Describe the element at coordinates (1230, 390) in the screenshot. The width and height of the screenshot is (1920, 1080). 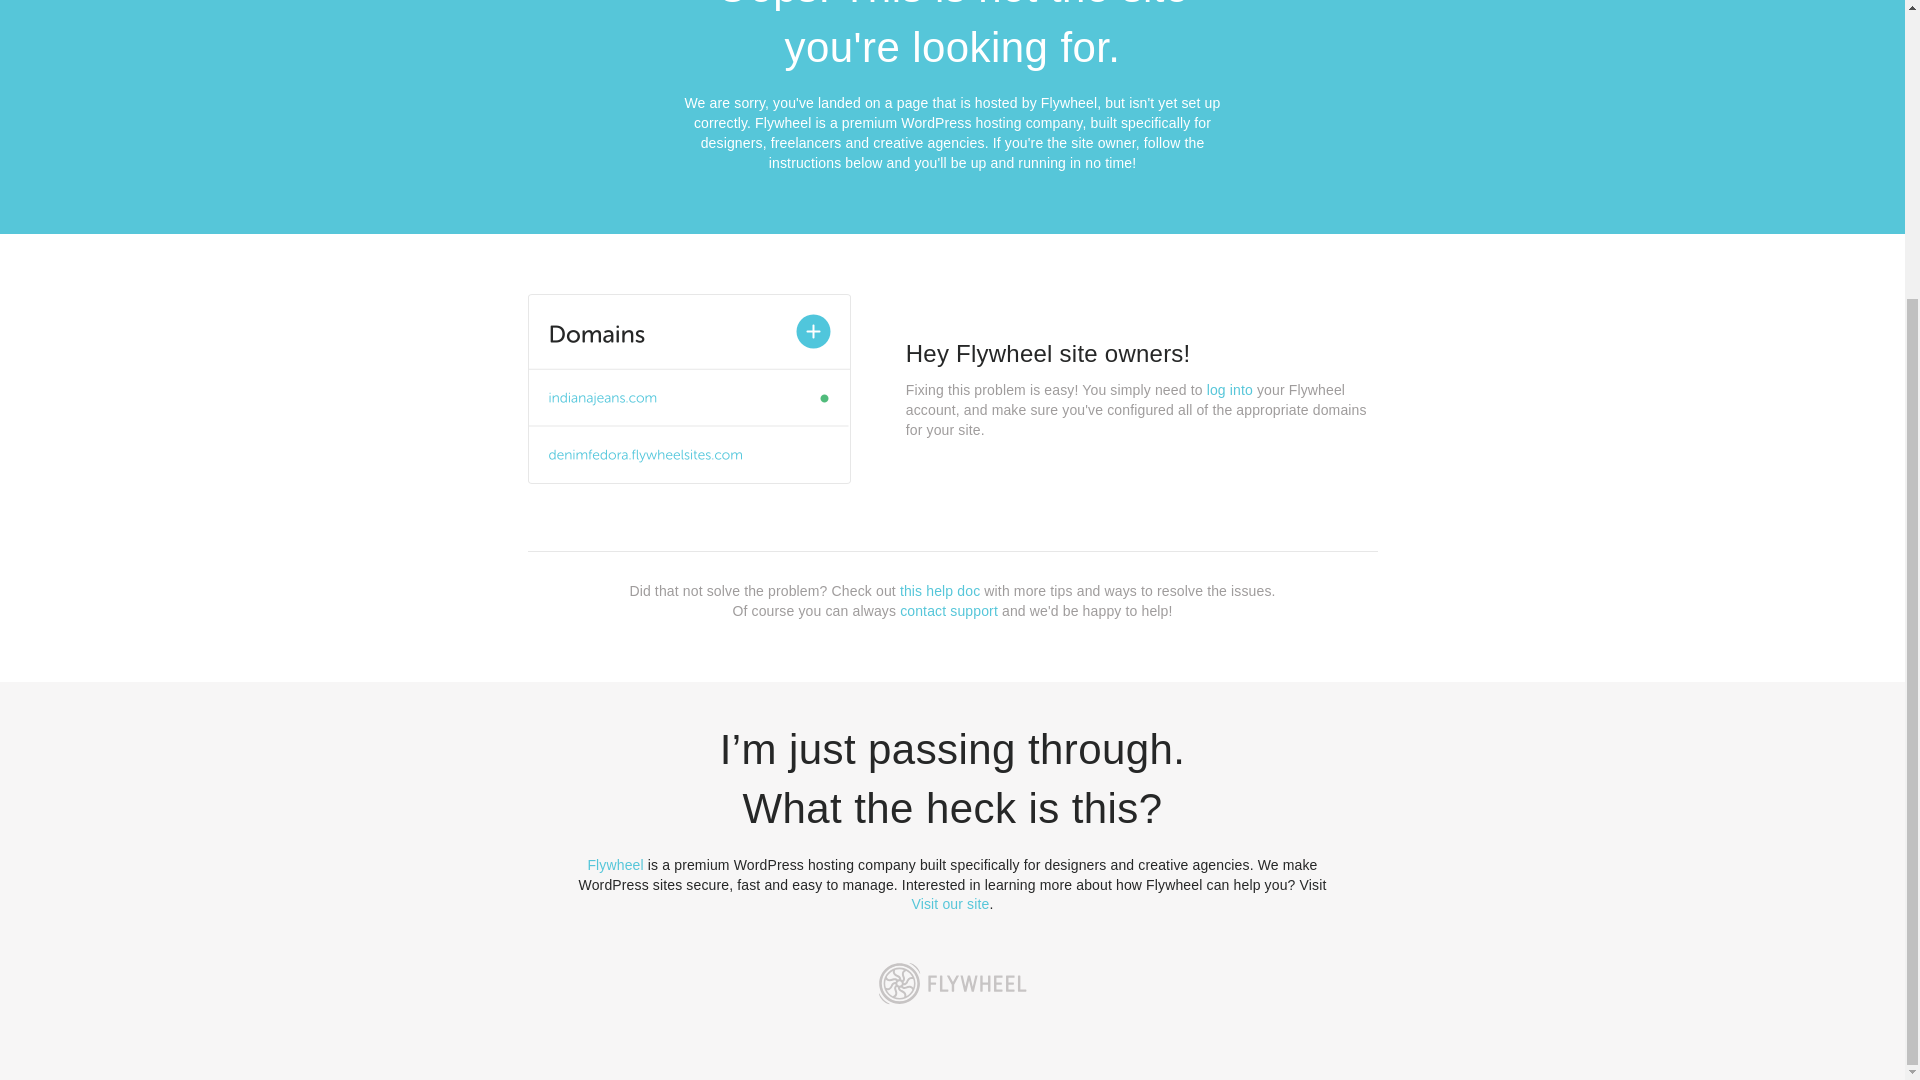
I see `log into` at that location.